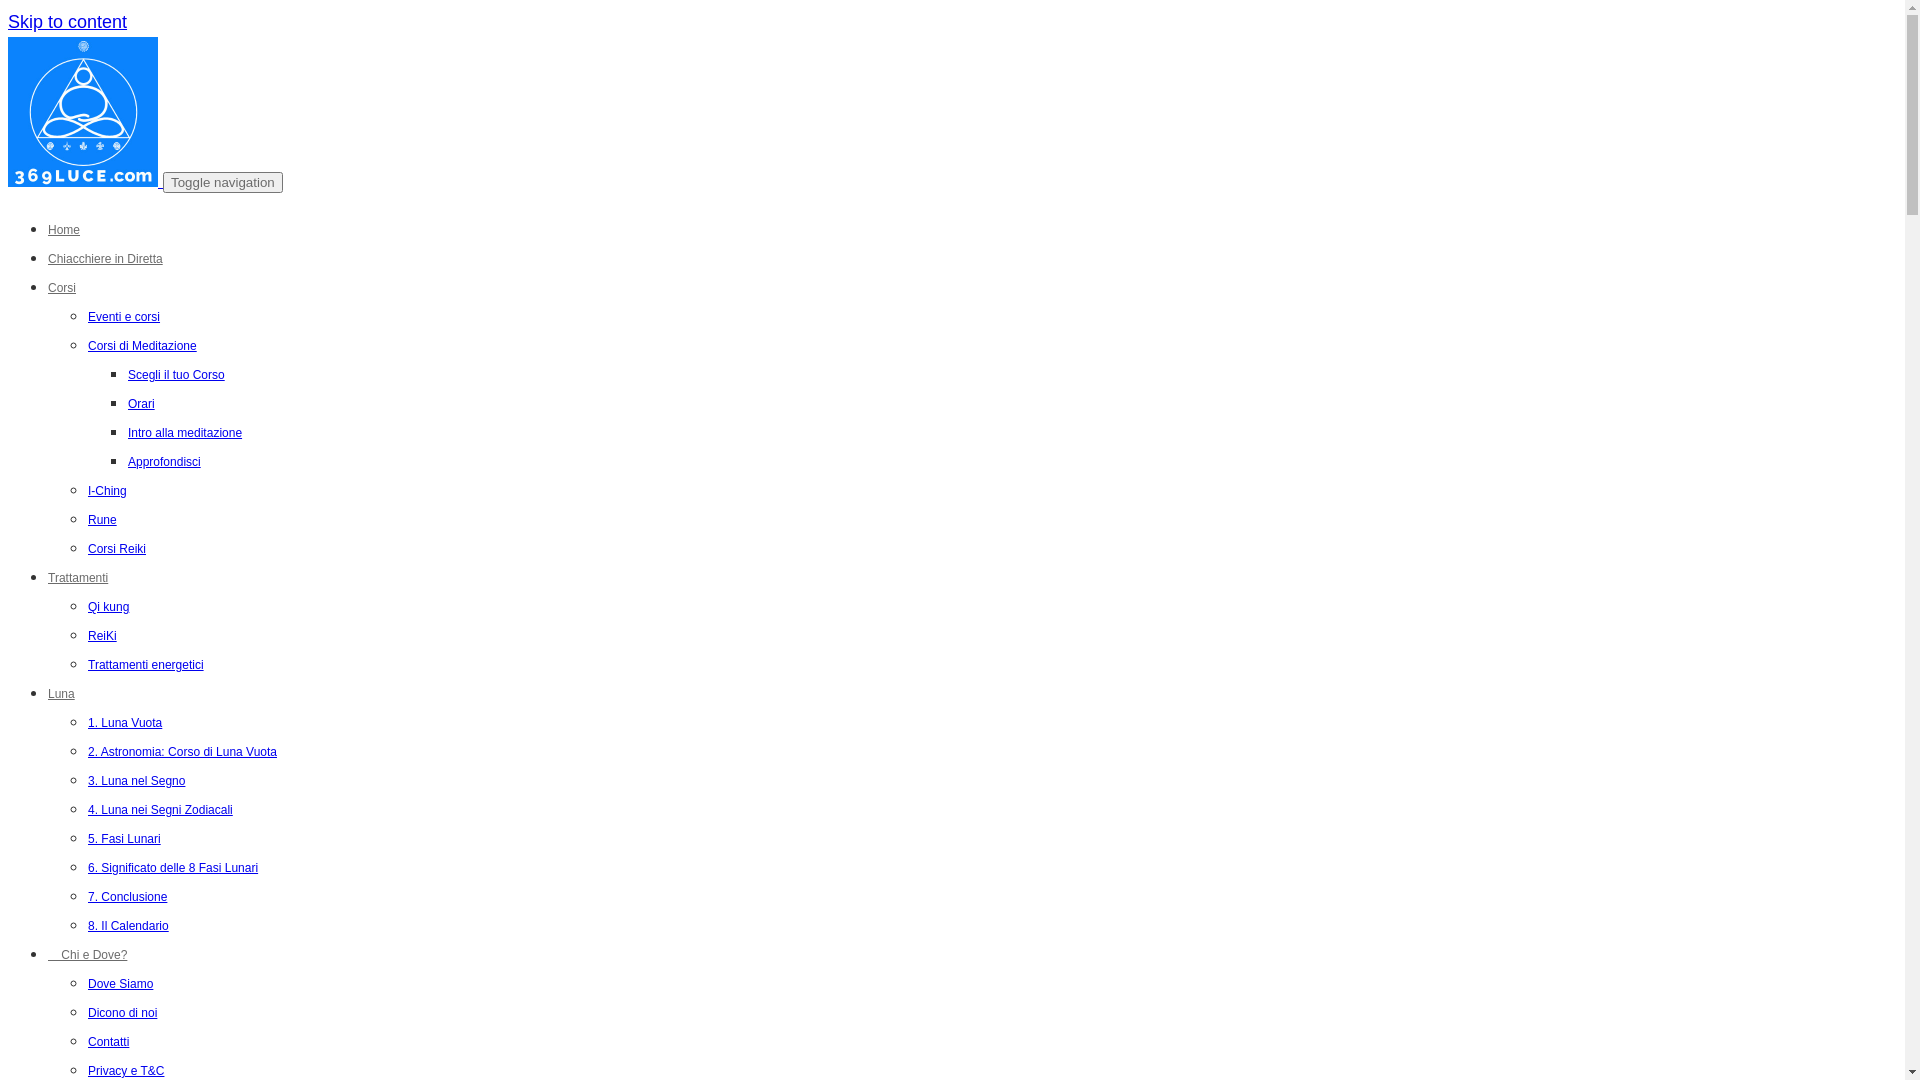  Describe the element at coordinates (160, 810) in the screenshot. I see `4. Luna nei Segni Zodiacali` at that location.